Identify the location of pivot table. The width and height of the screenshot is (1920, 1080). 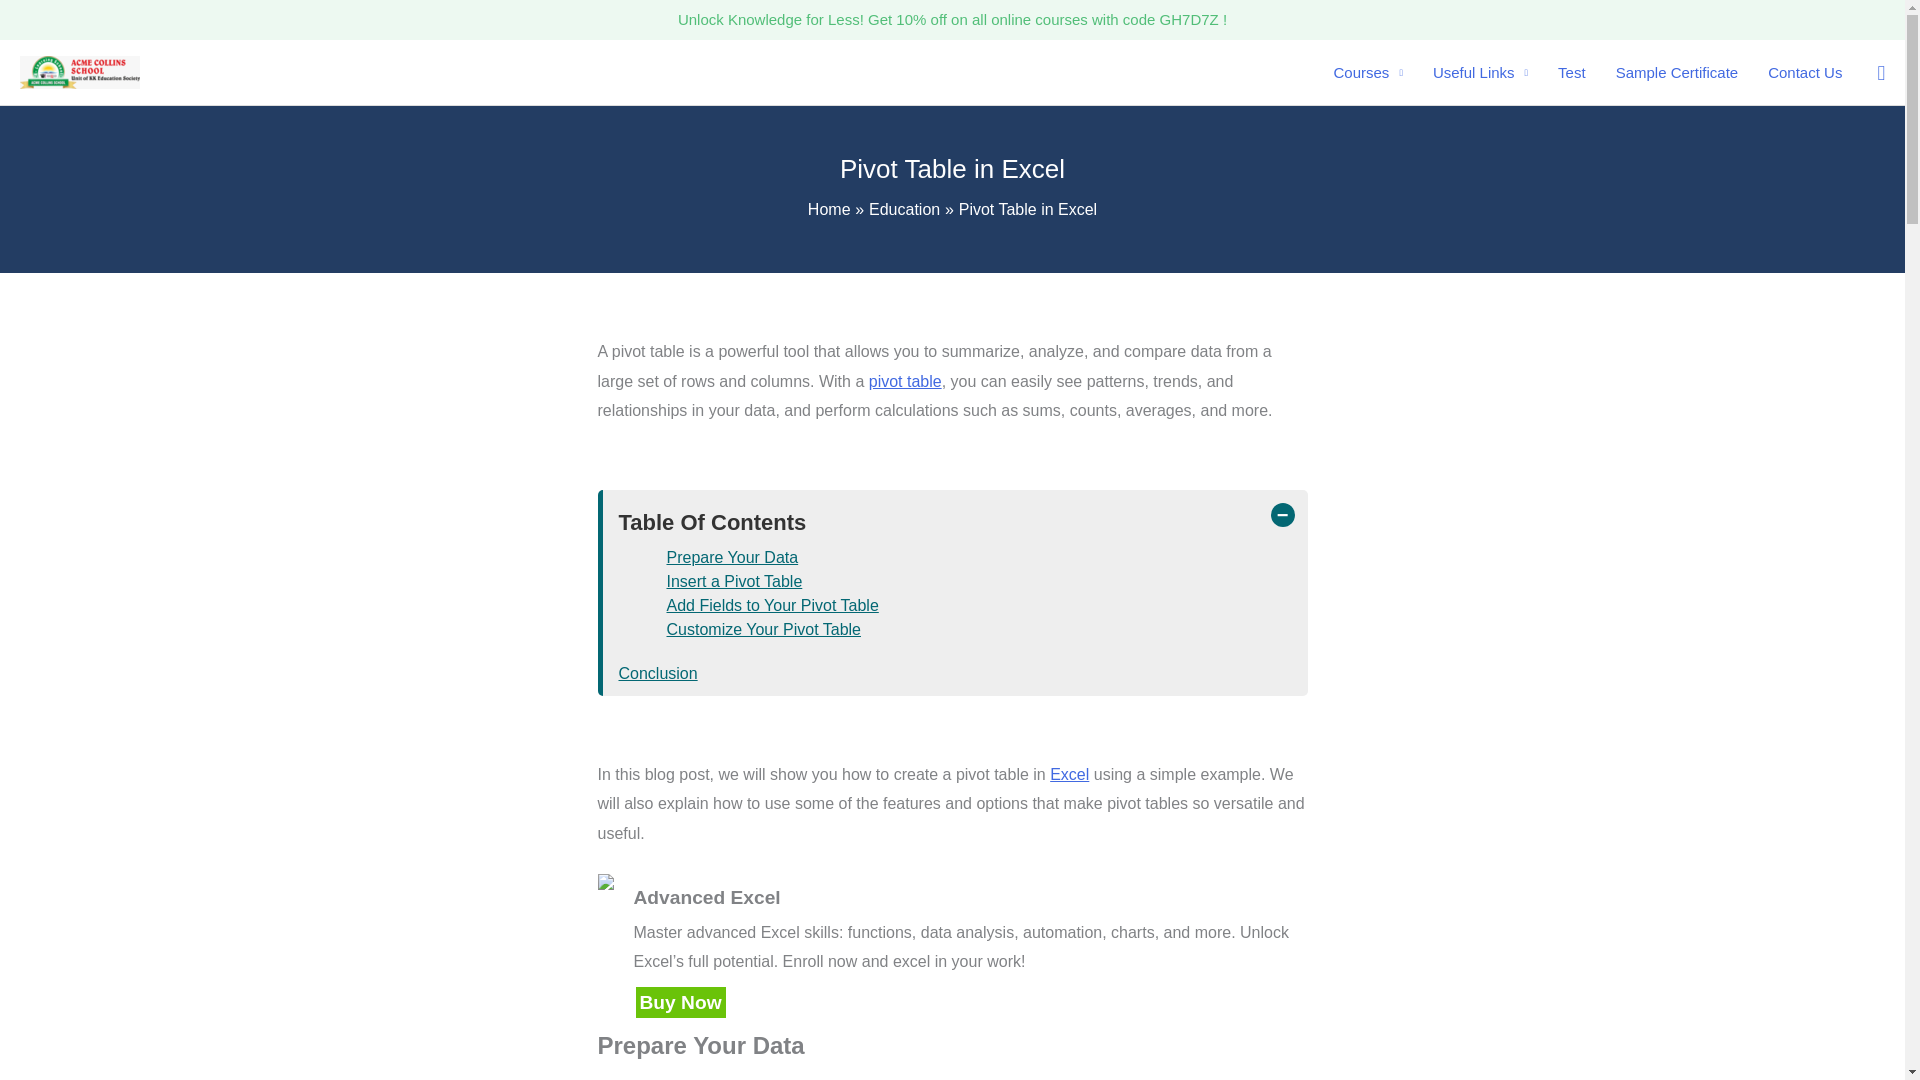
(906, 380).